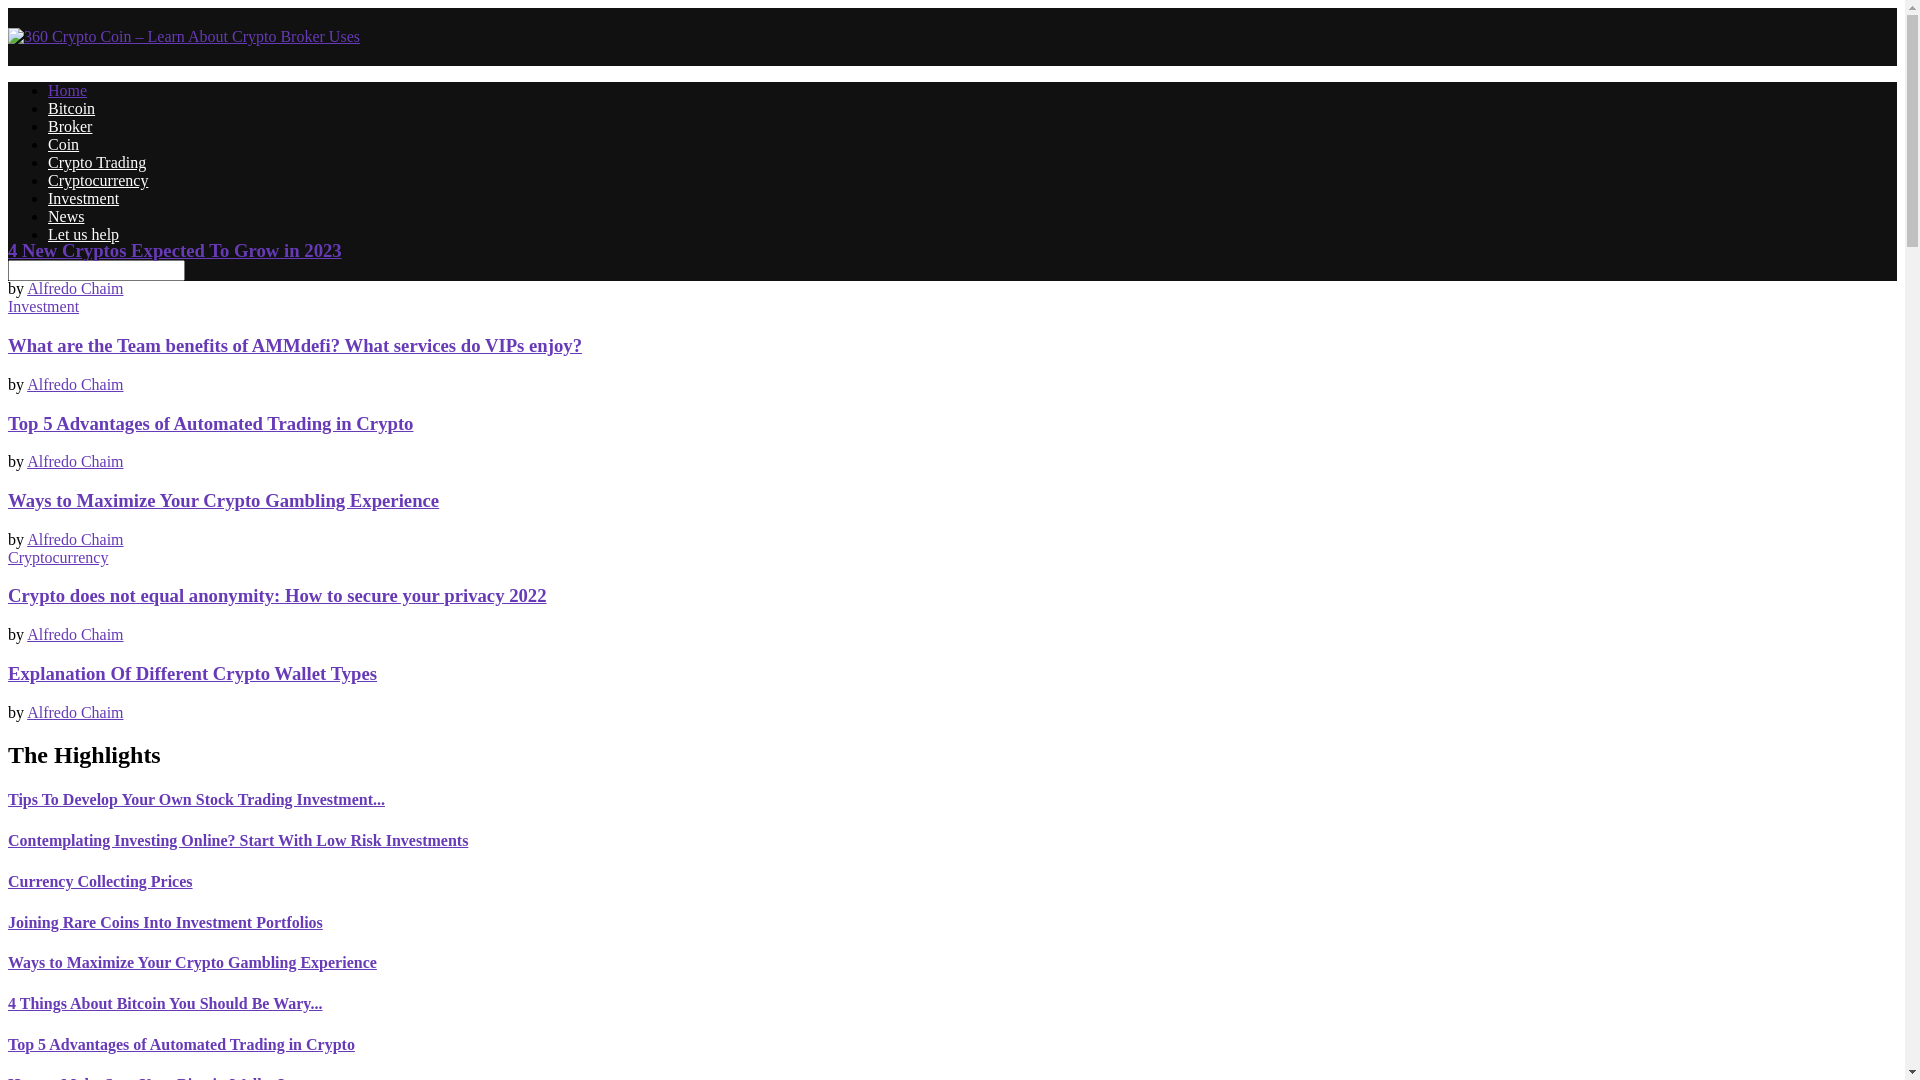 Image resolution: width=1920 pixels, height=1080 pixels. I want to click on Explanation Of Different Crypto Wallet Types, so click(192, 674).